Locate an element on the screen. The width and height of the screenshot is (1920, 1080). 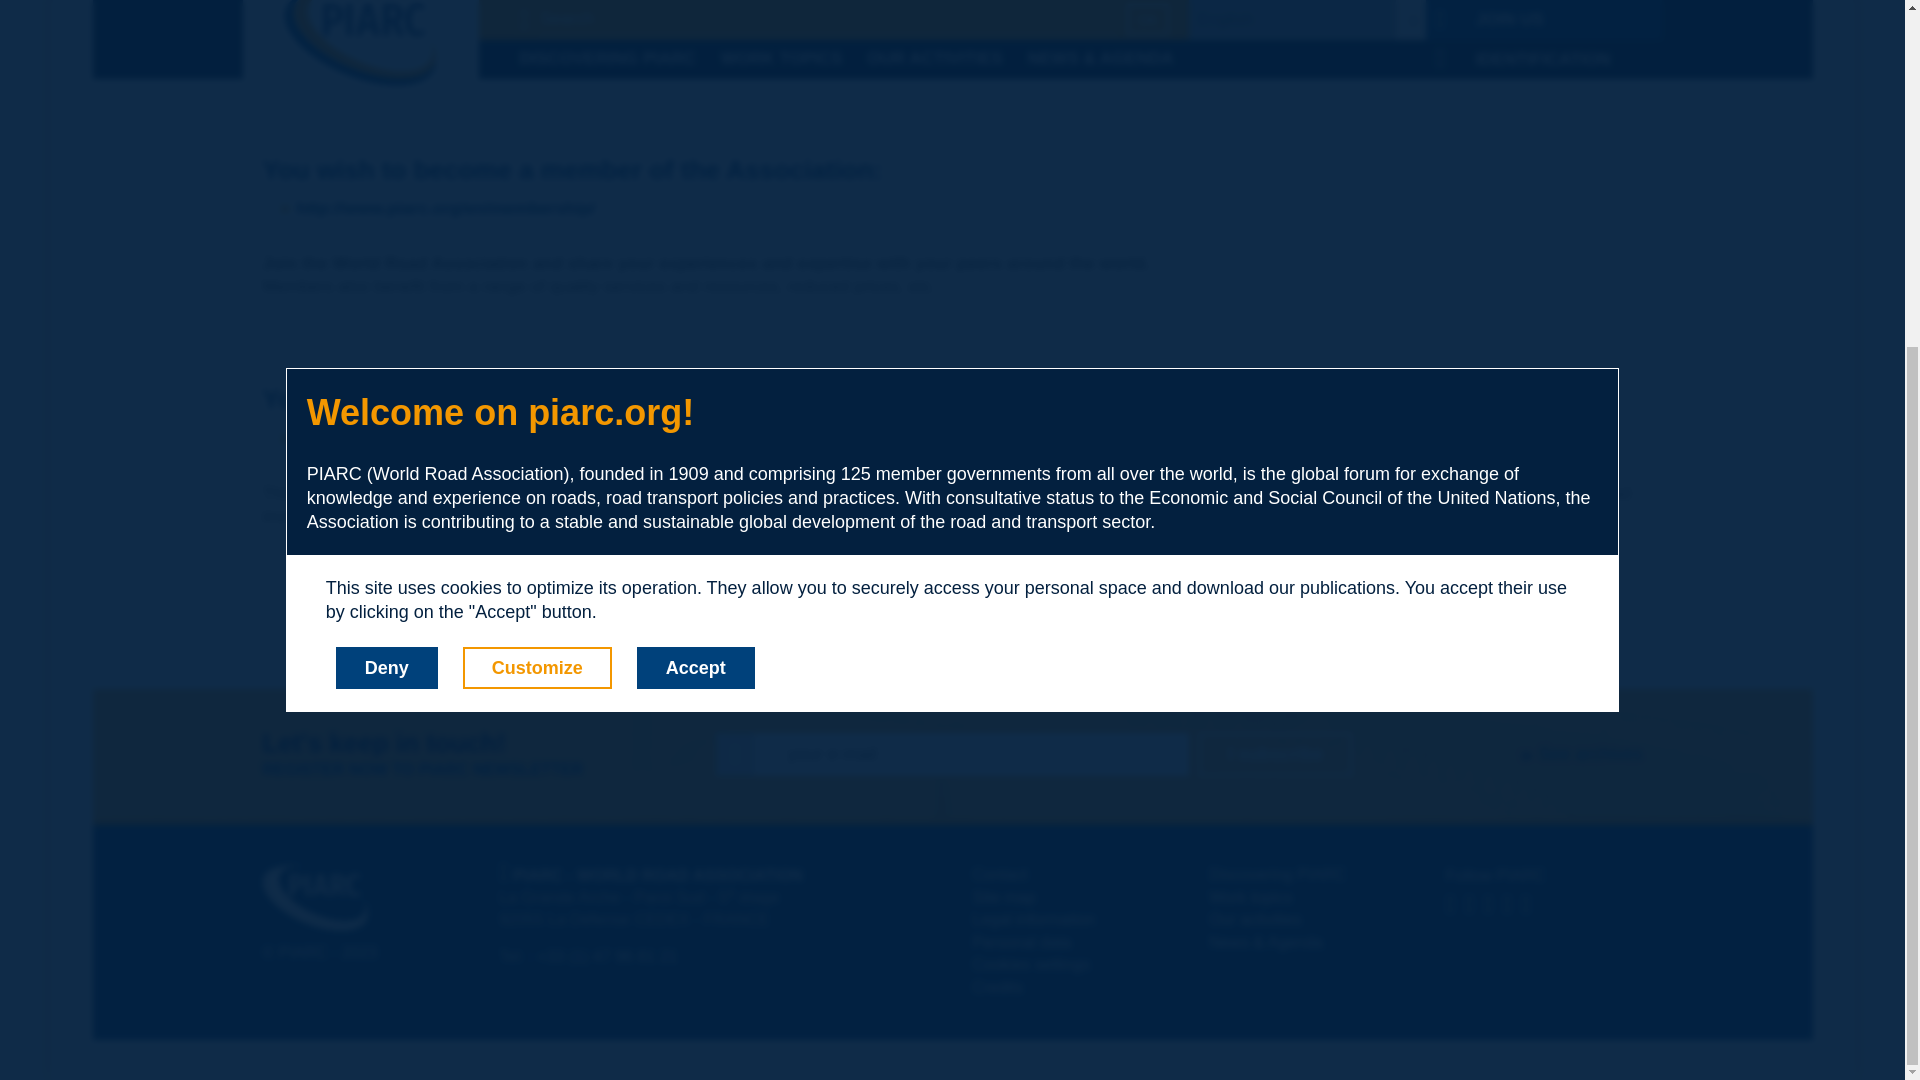
Become a member of the Association! is located at coordinates (962, 209).